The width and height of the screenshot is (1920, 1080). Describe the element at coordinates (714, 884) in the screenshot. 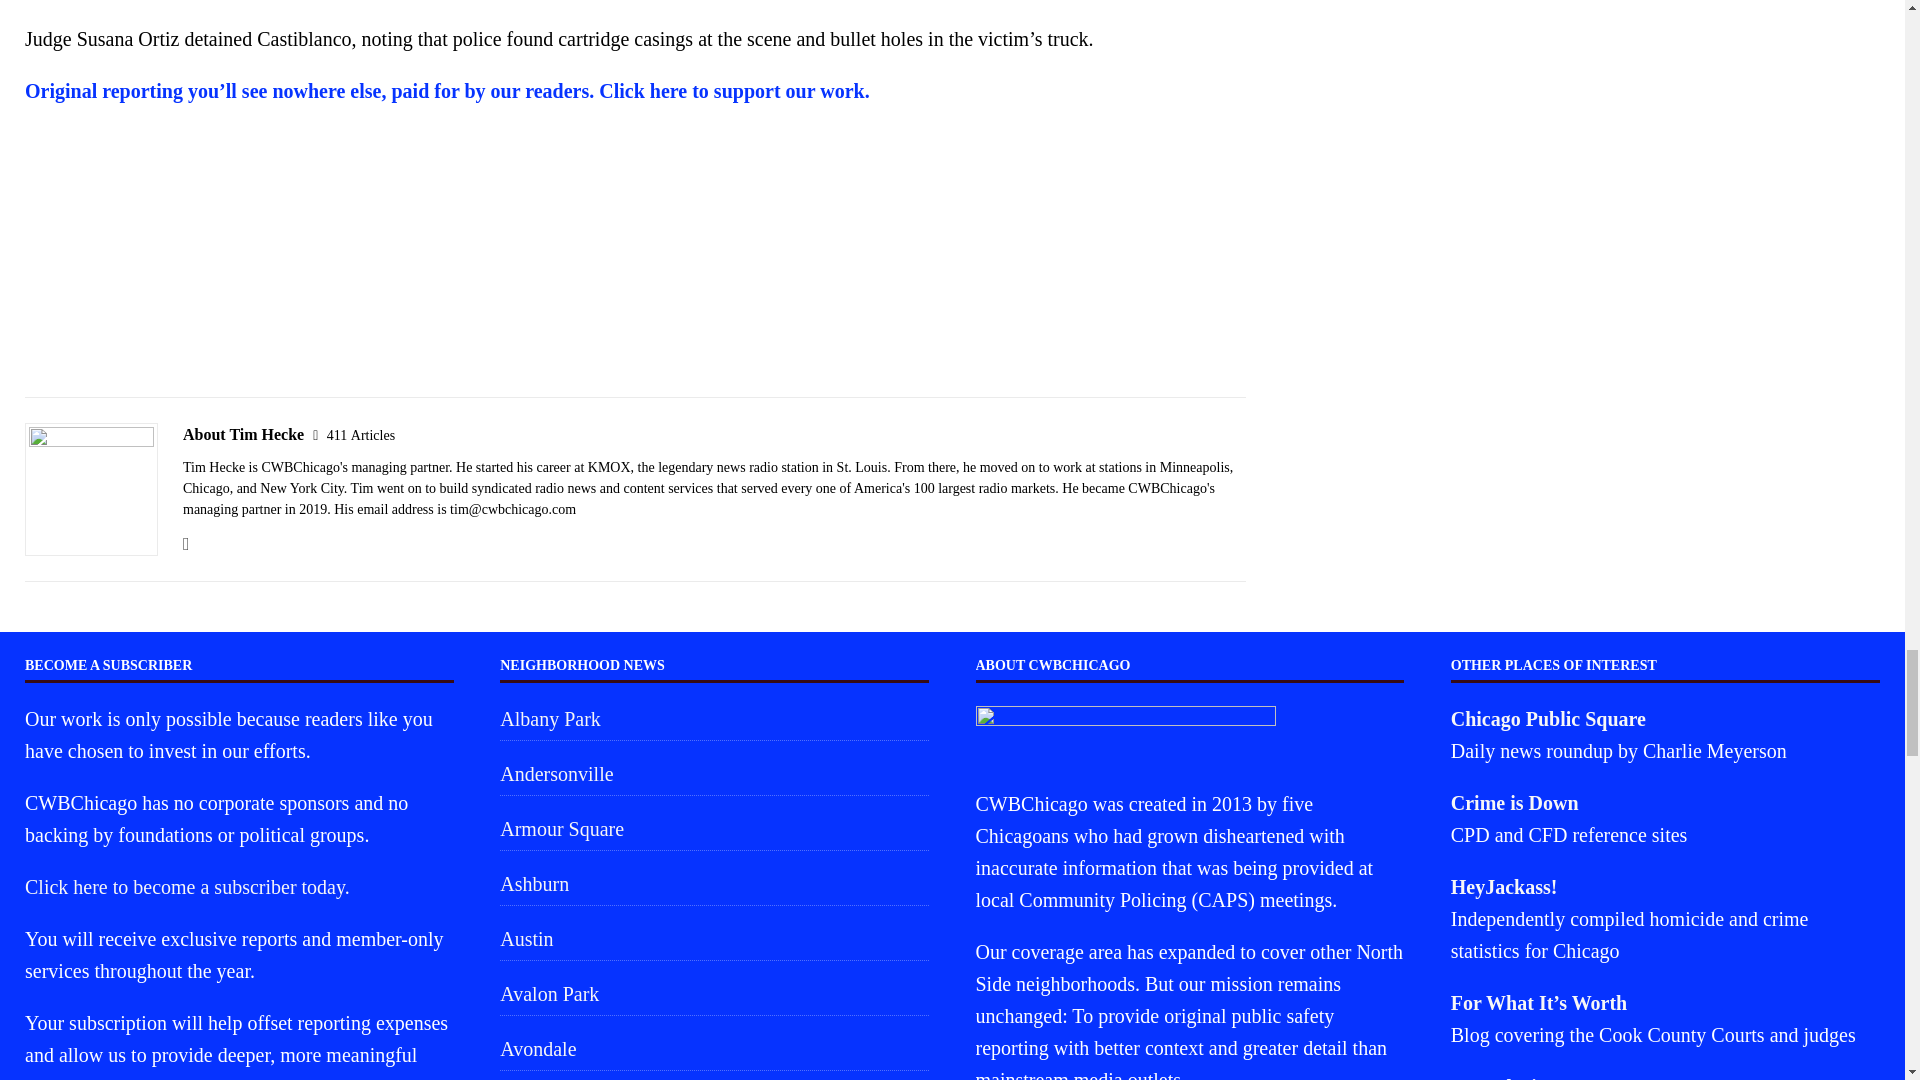

I see `Ashburn` at that location.